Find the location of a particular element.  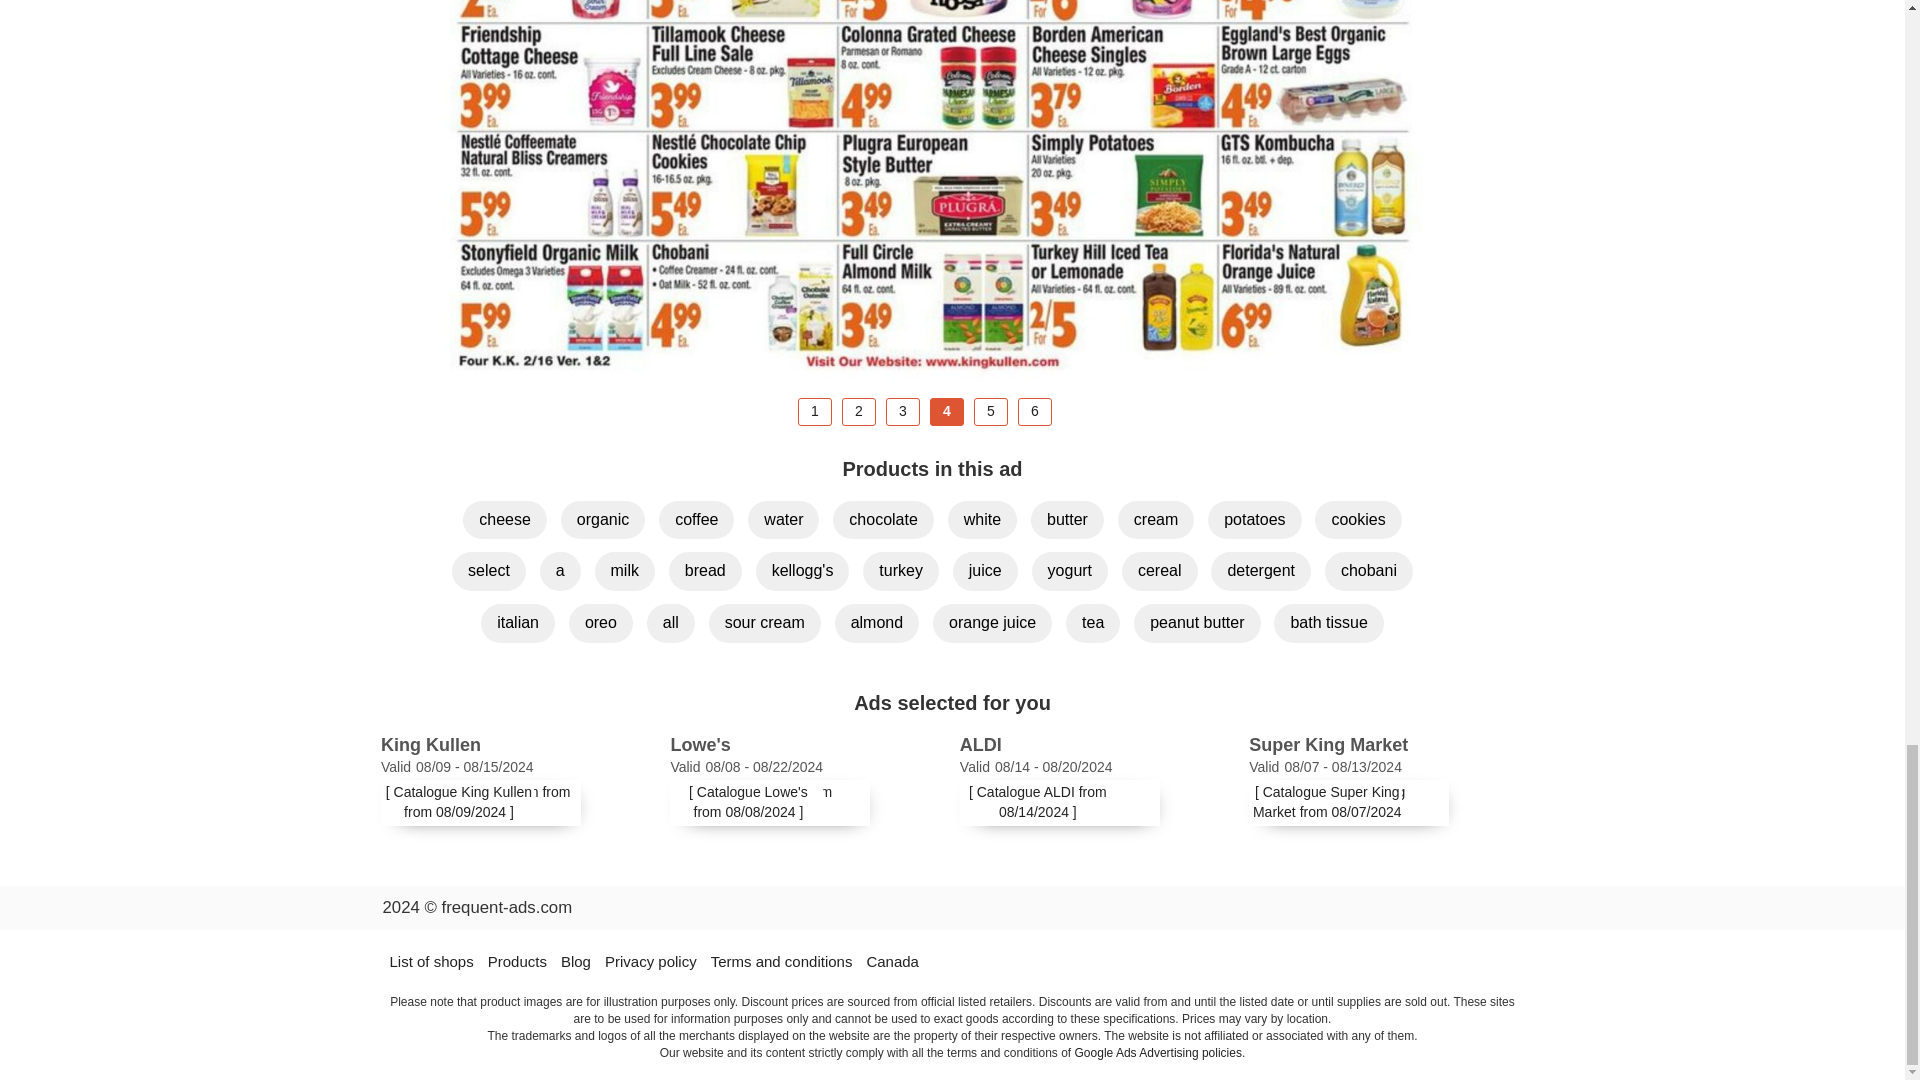

coffee is located at coordinates (696, 520).